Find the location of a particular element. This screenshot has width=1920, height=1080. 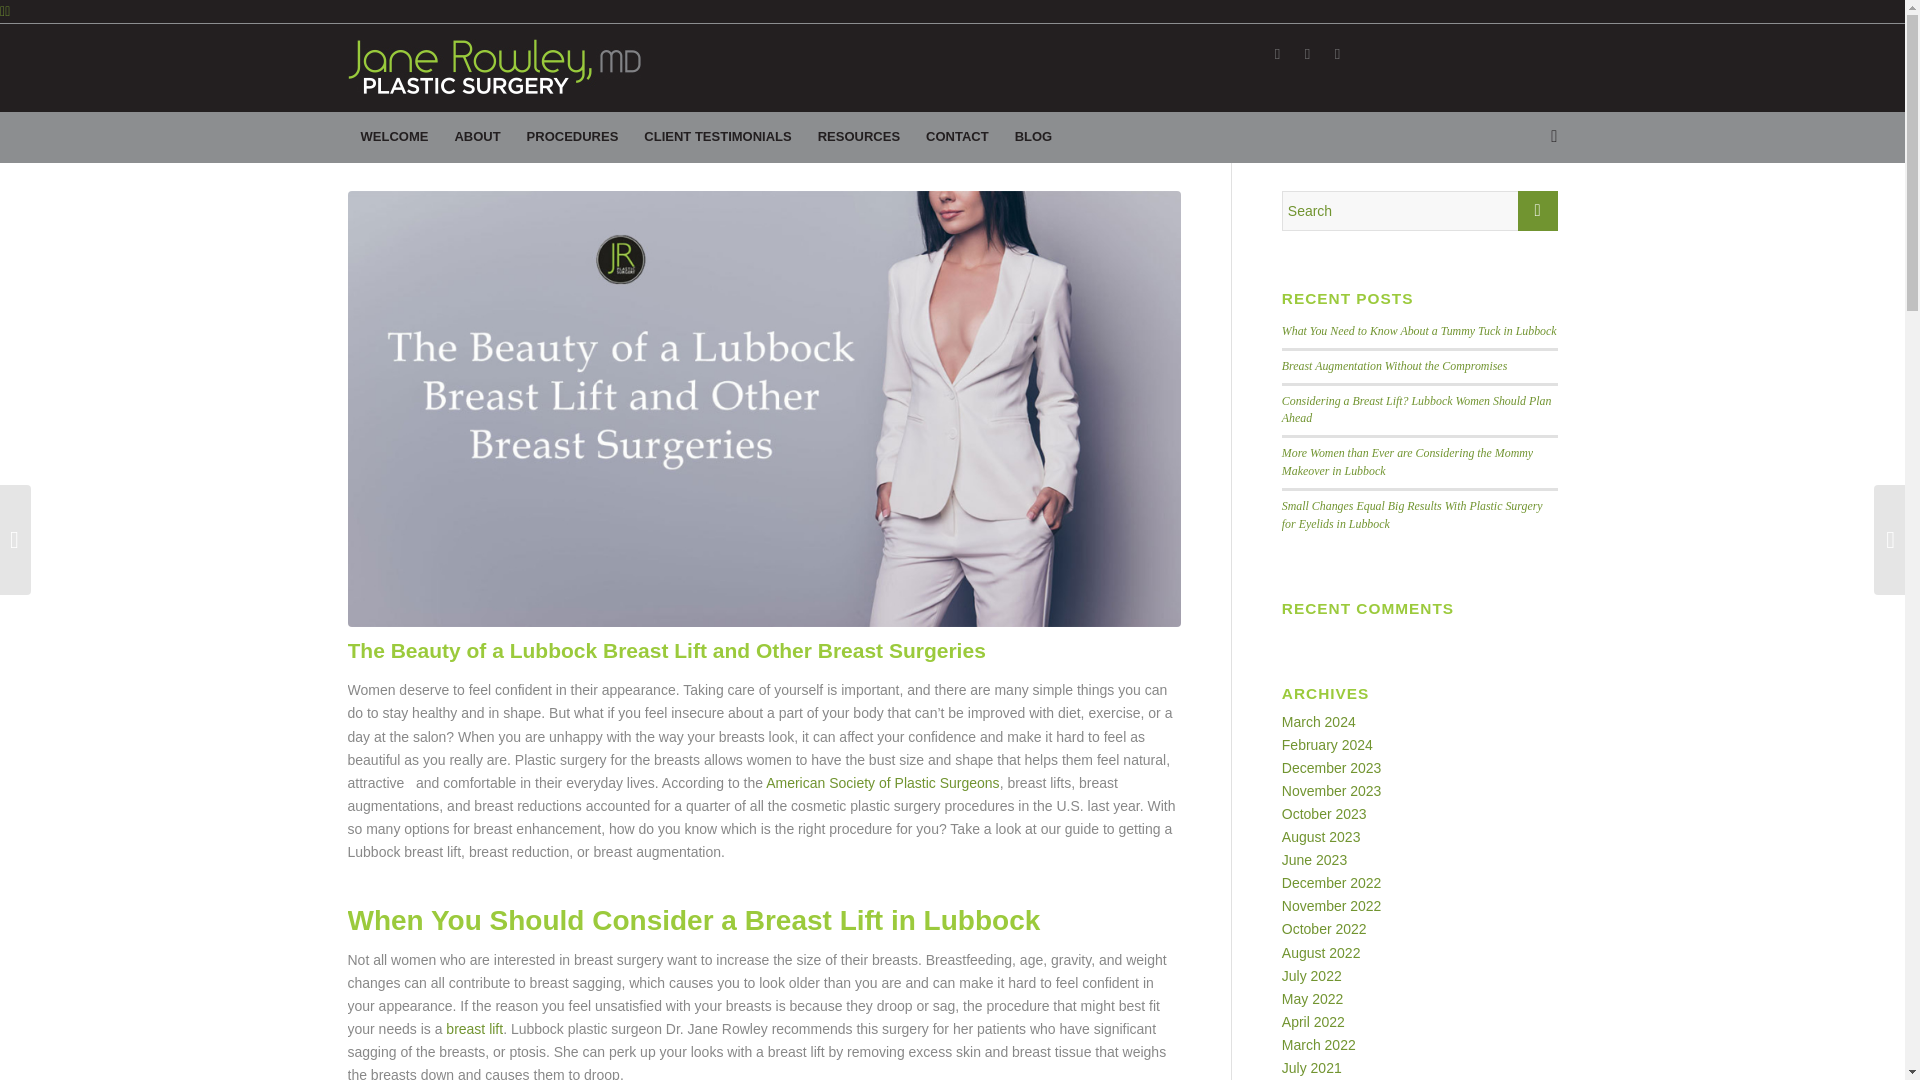

BLOG is located at coordinates (1034, 137).